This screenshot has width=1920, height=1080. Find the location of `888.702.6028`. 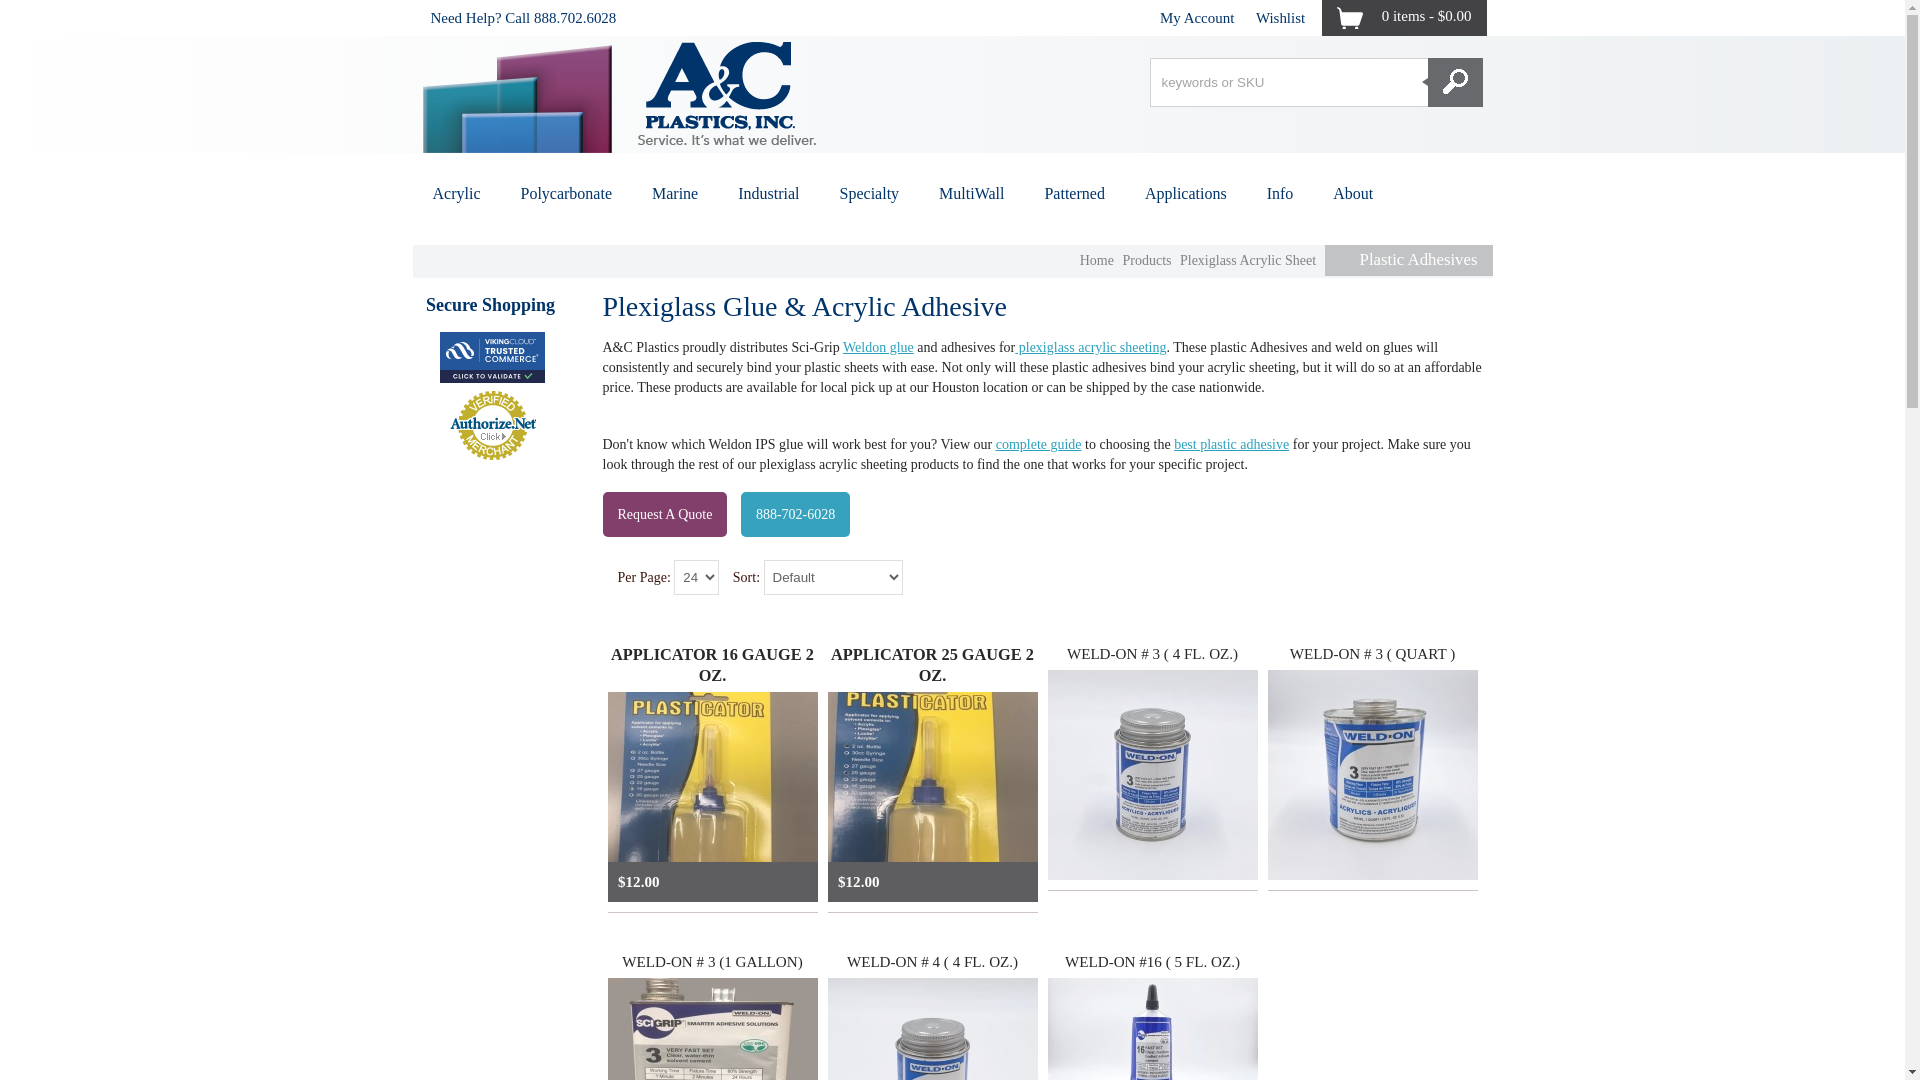

888.702.6028 is located at coordinates (574, 18).